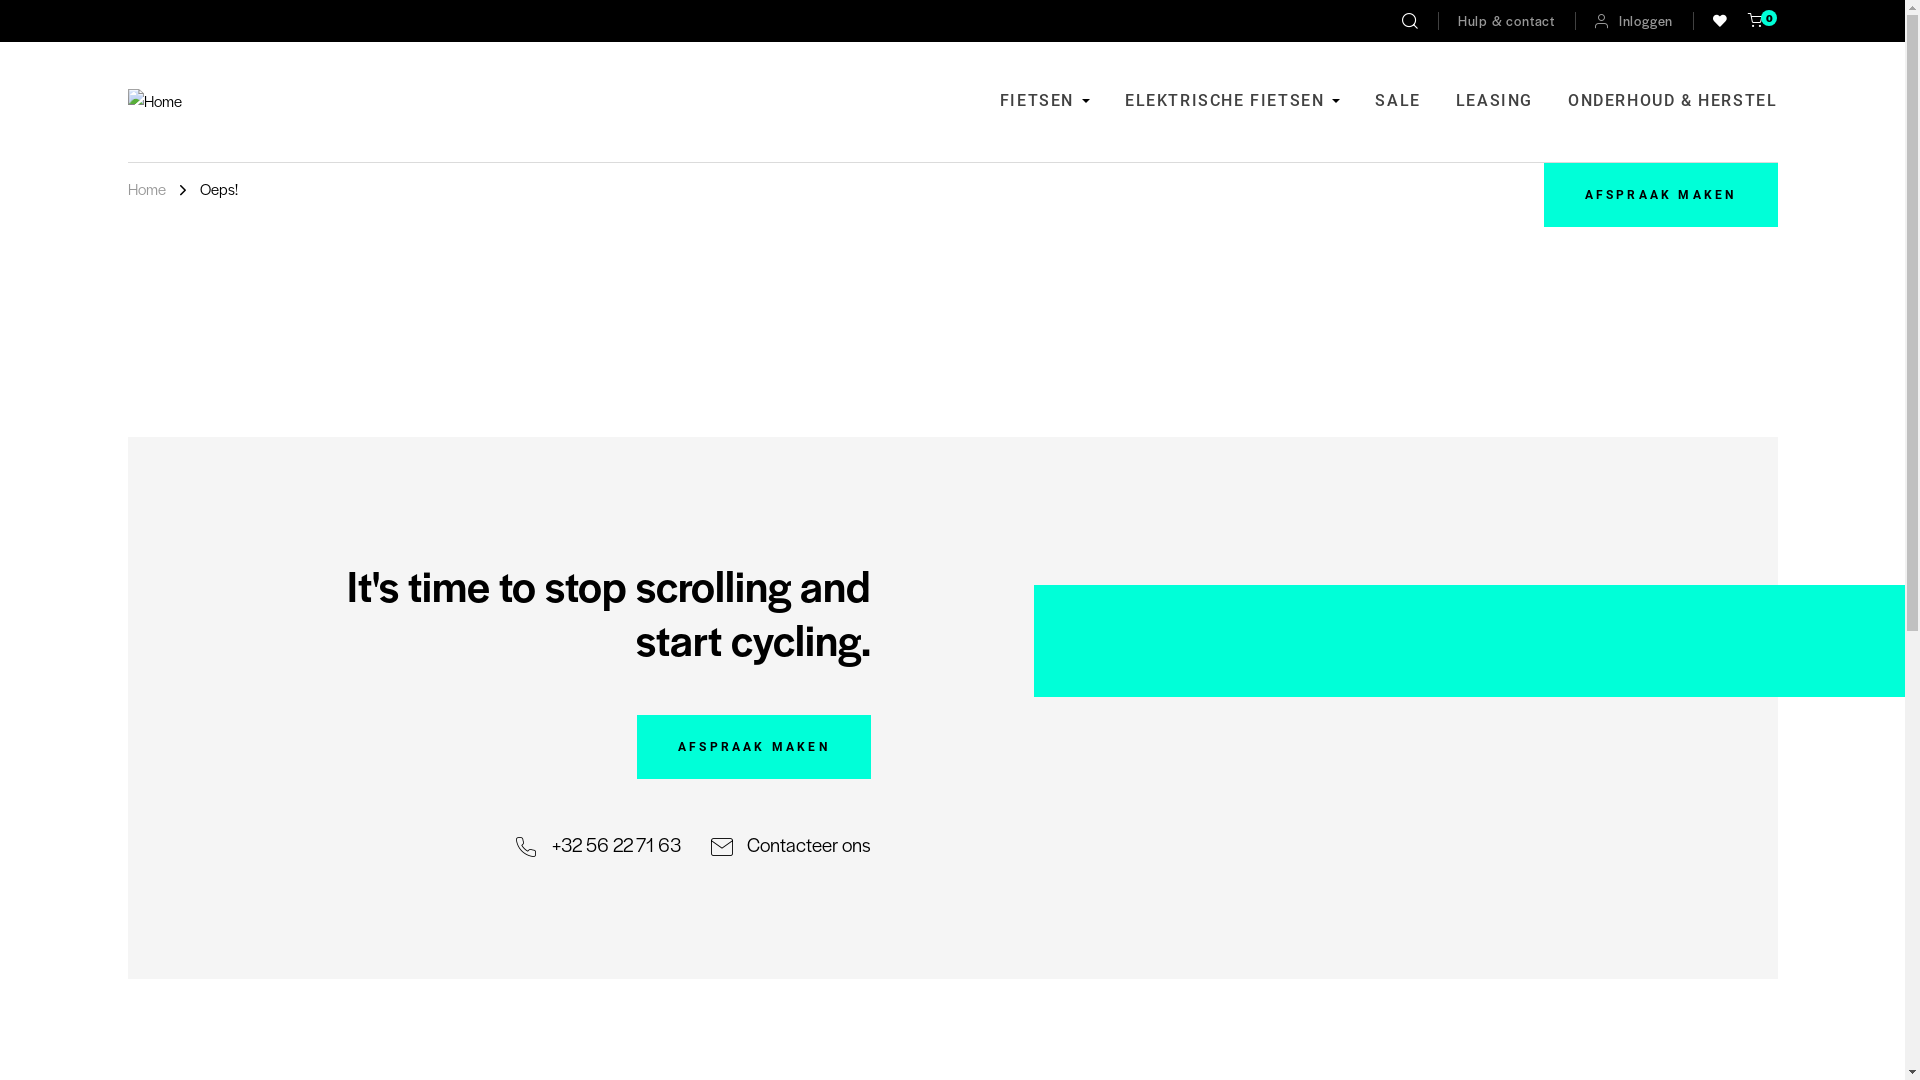  I want to click on Hulp & contact, so click(1506, 20).